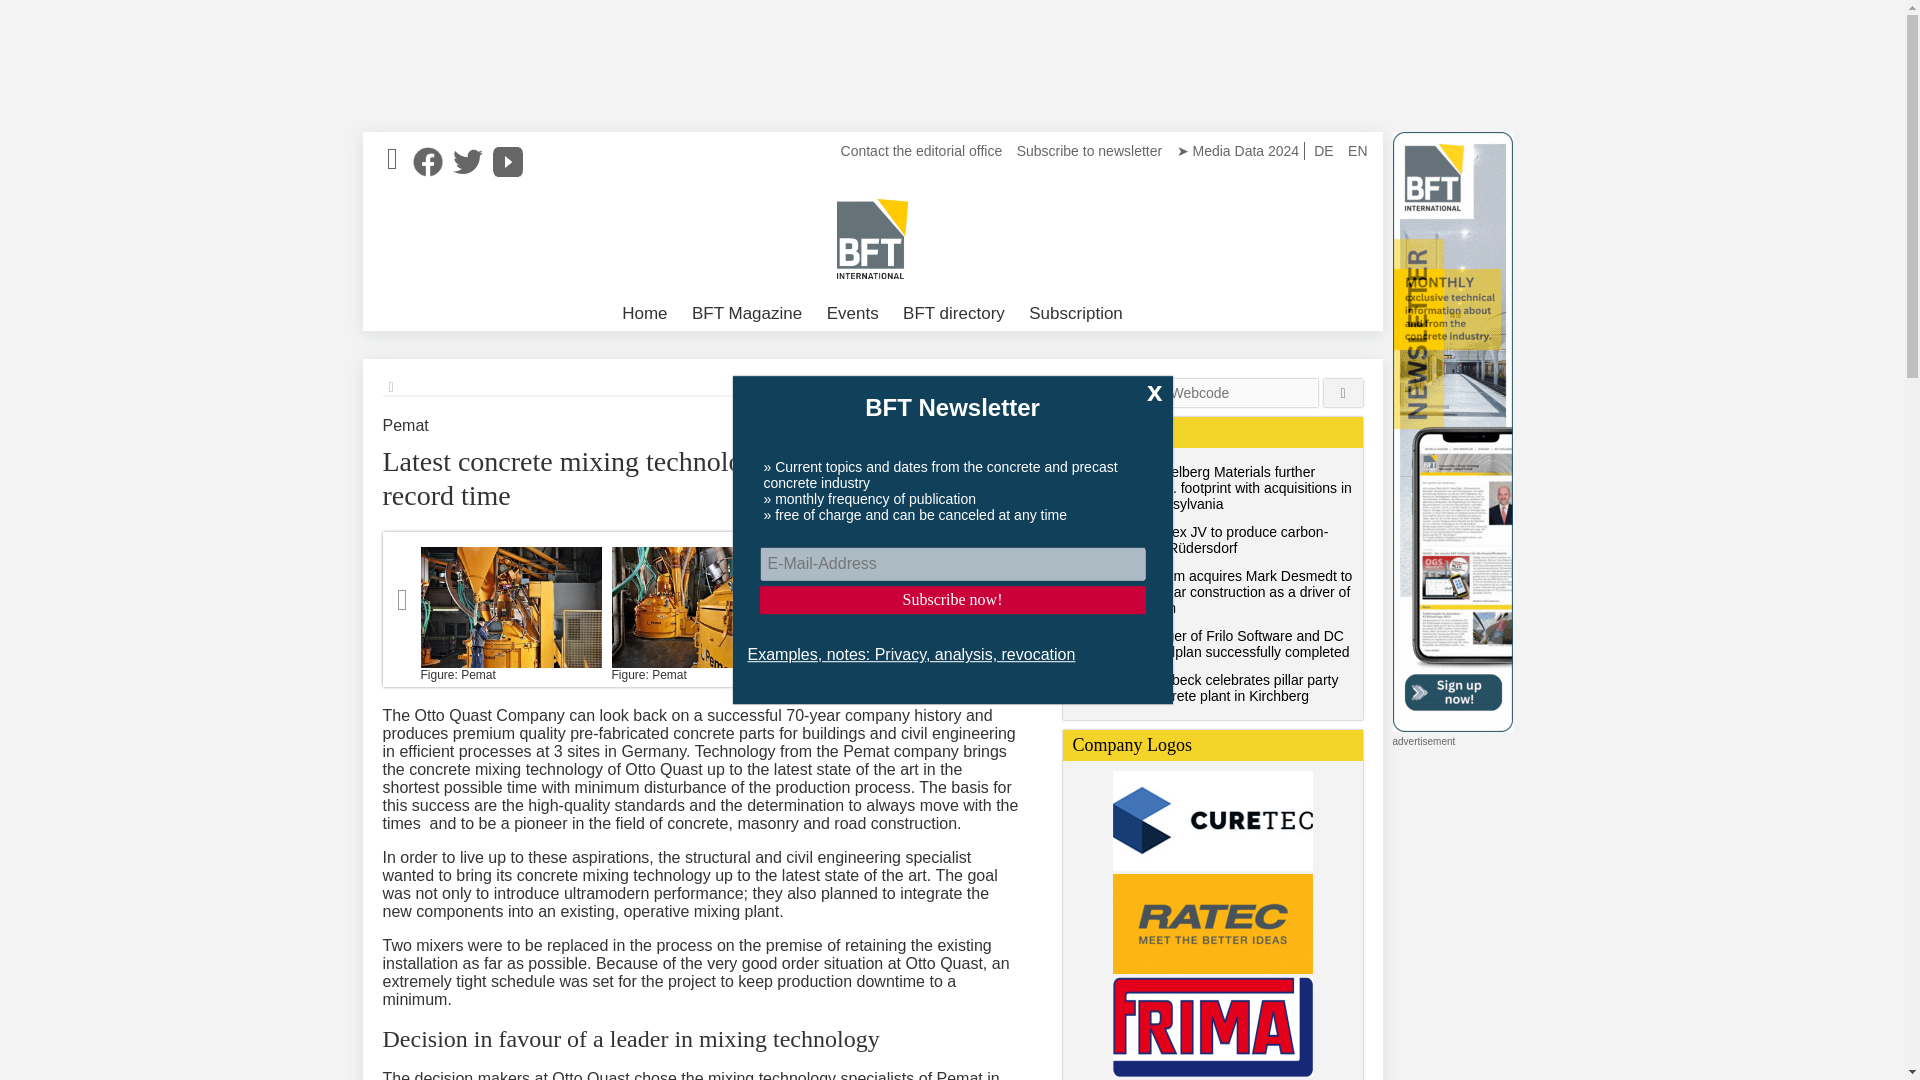 The width and height of the screenshot is (1920, 1080). What do you see at coordinates (1344, 393) in the screenshot?
I see `Suchen` at bounding box center [1344, 393].